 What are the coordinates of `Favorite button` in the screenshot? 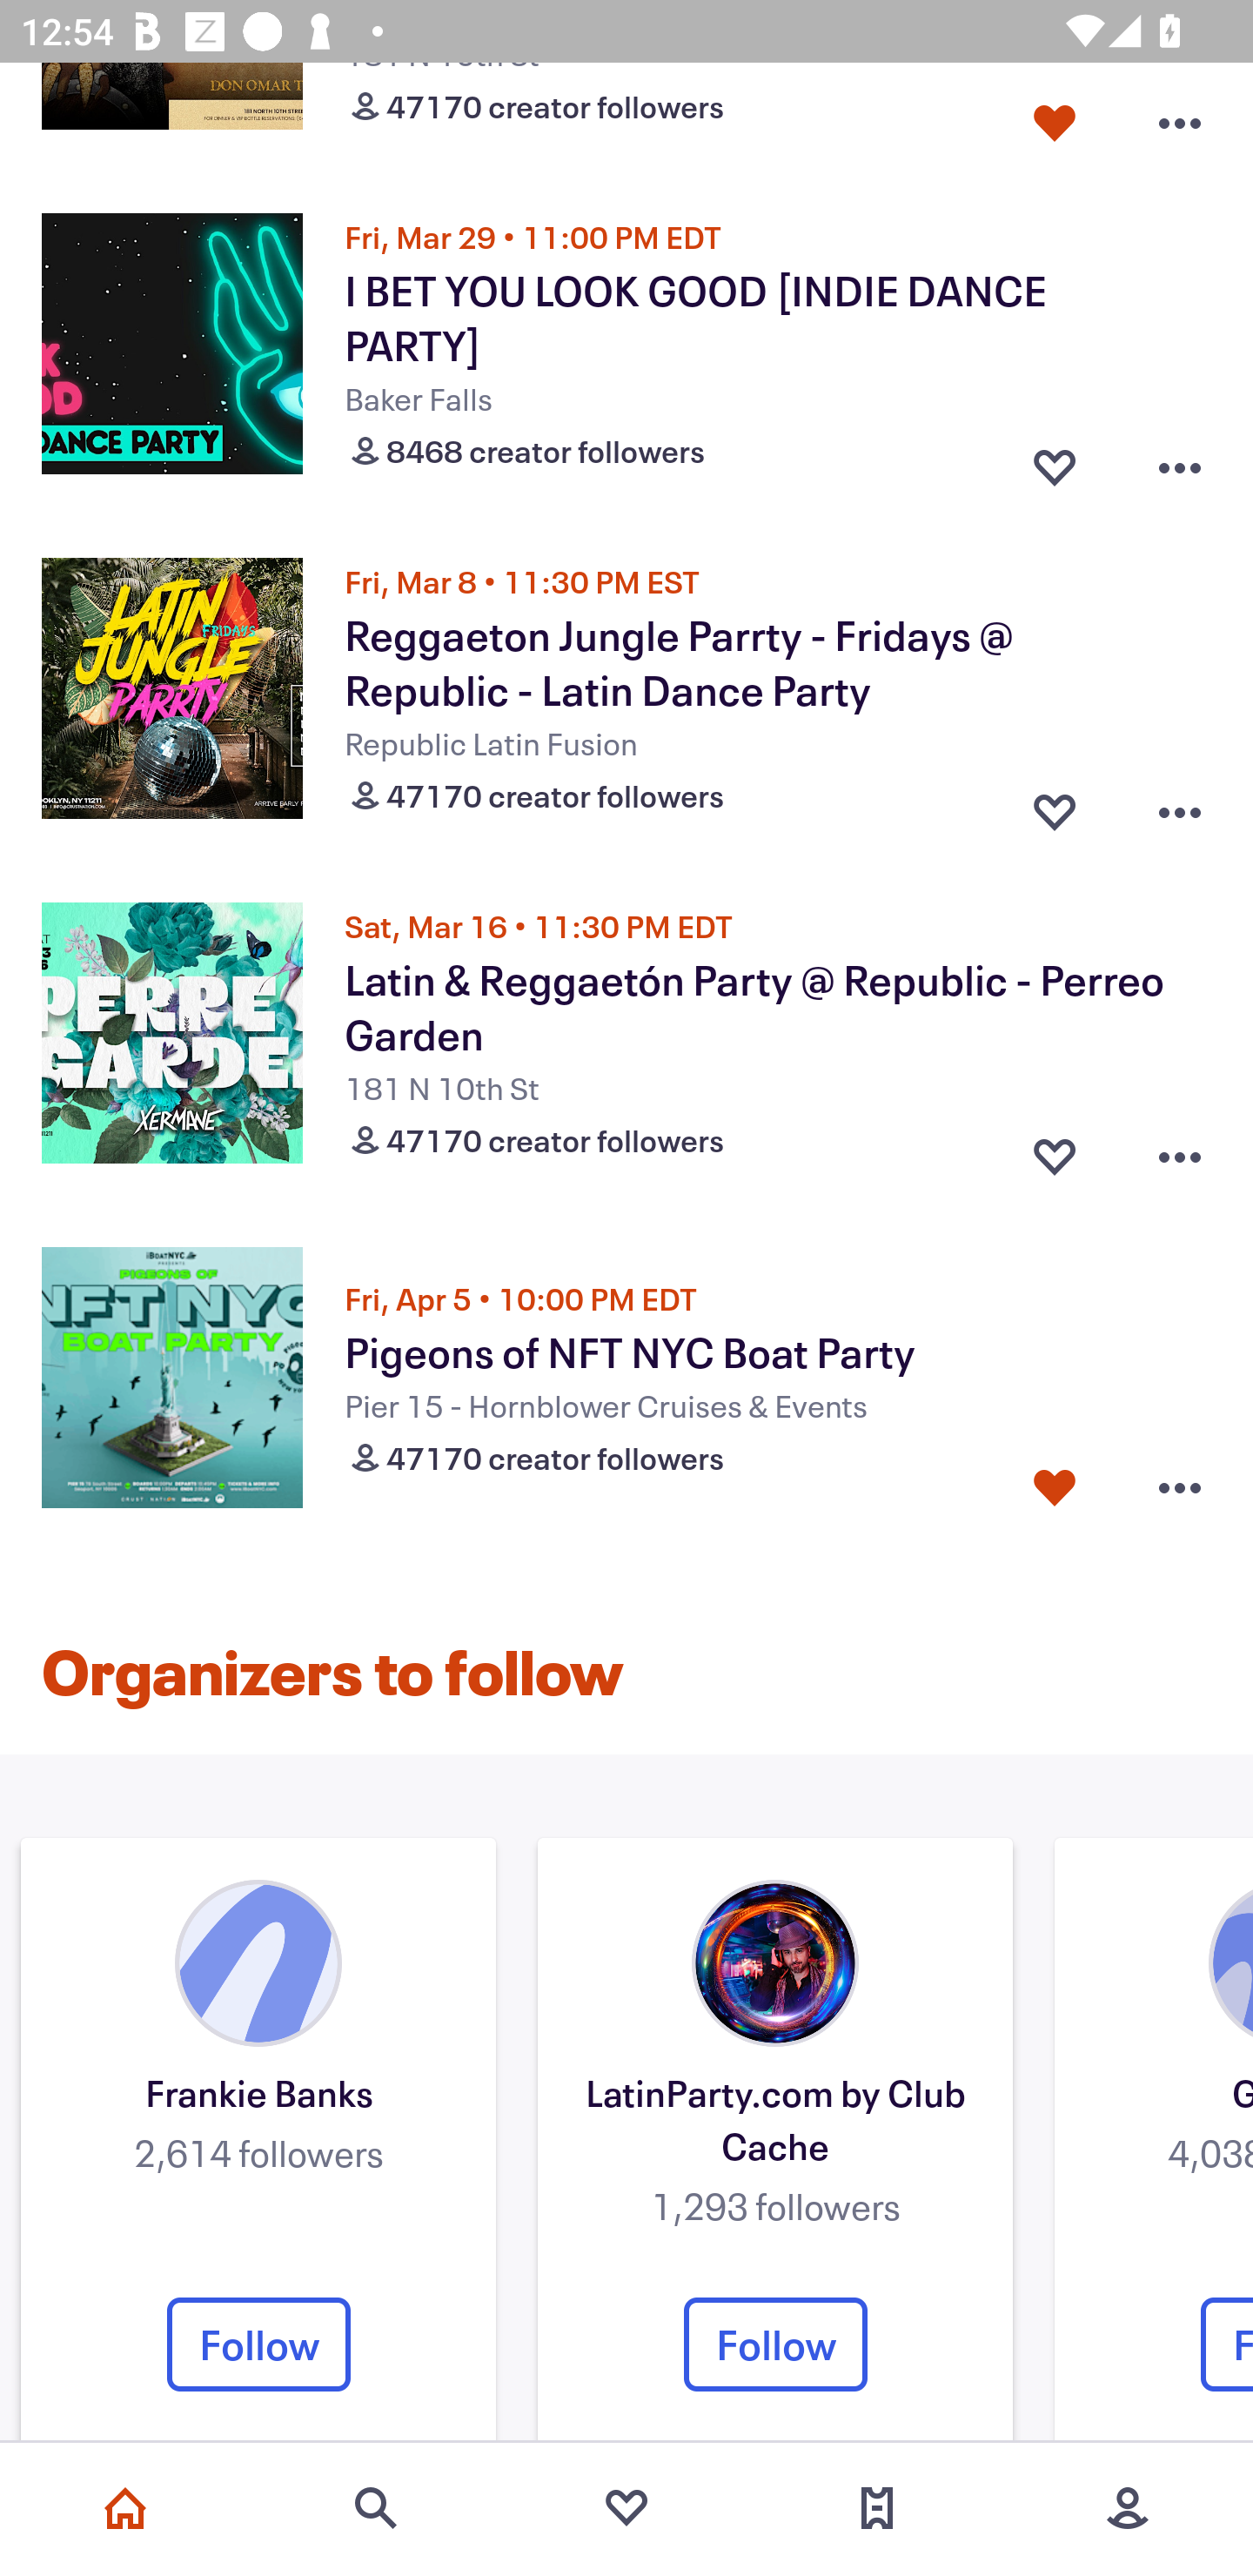 It's located at (1055, 460).